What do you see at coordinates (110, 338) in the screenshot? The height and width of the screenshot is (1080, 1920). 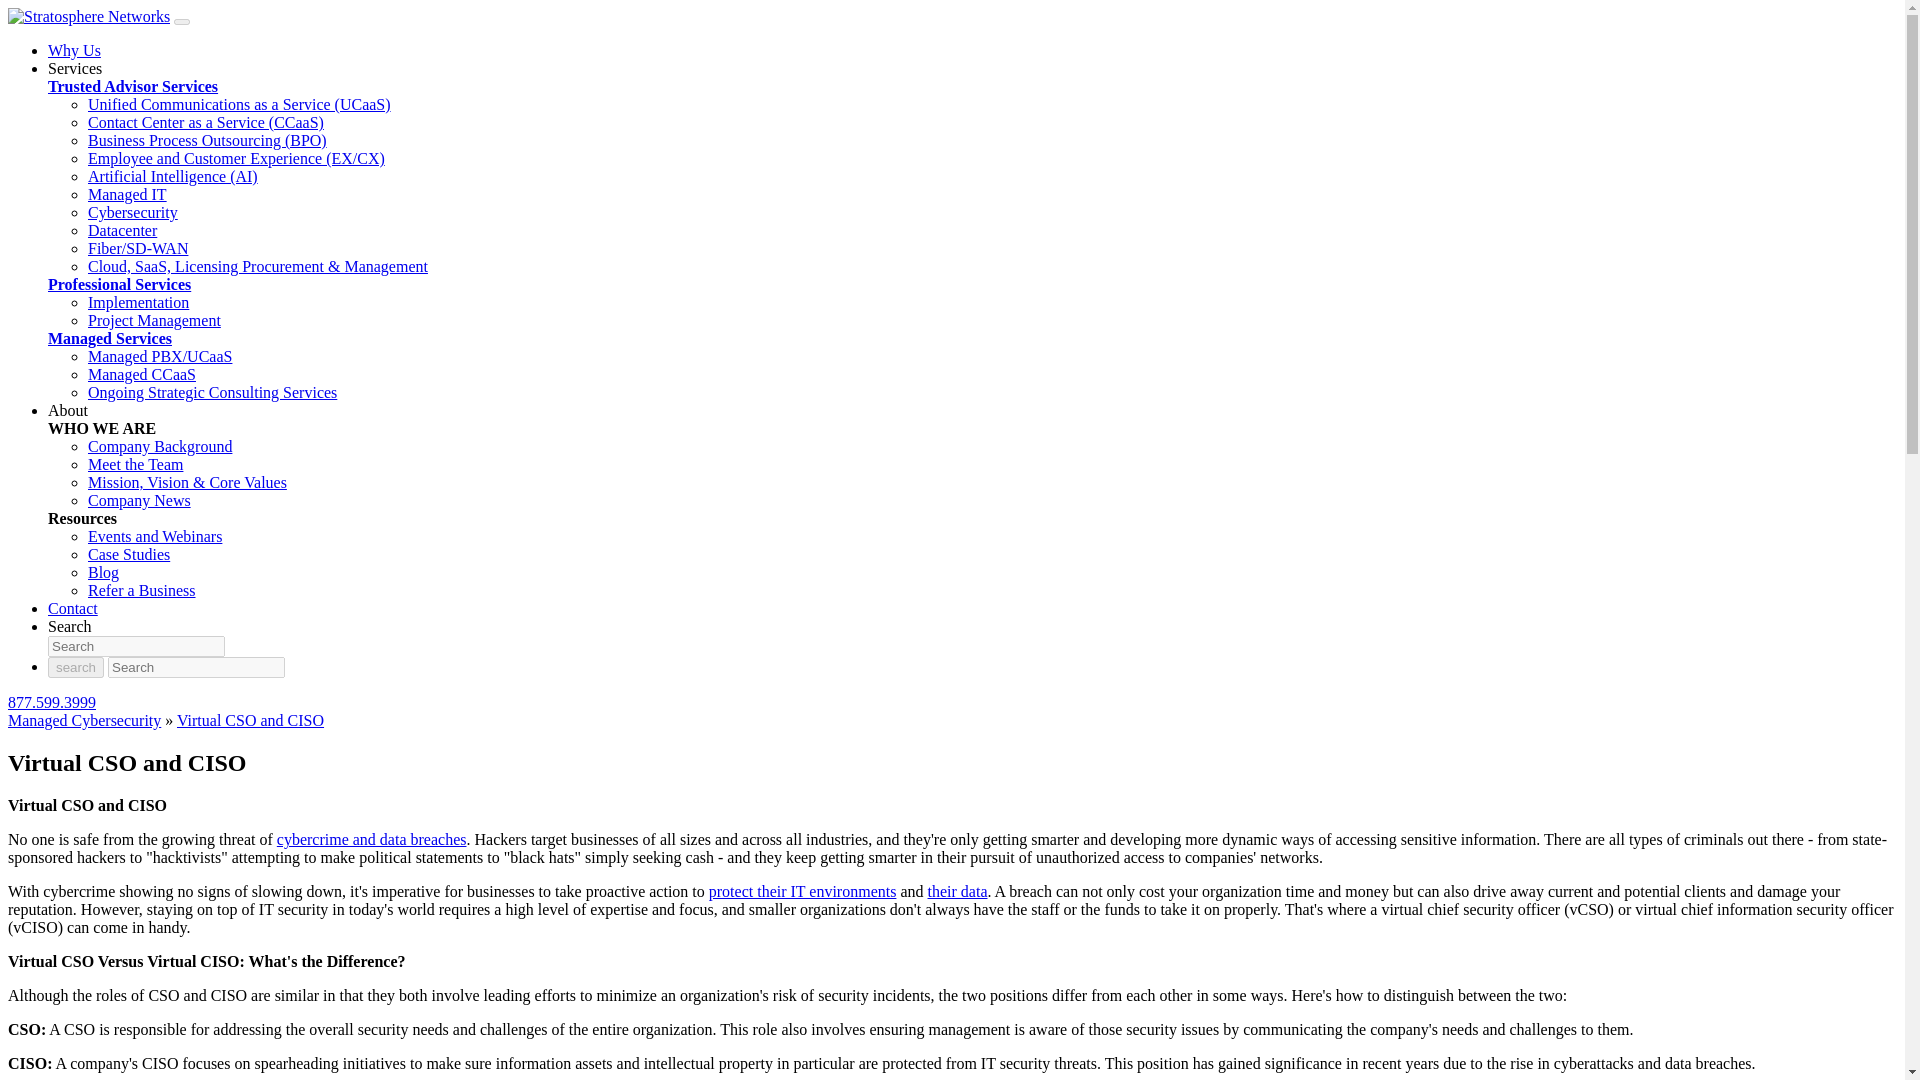 I see `Managed Services` at bounding box center [110, 338].